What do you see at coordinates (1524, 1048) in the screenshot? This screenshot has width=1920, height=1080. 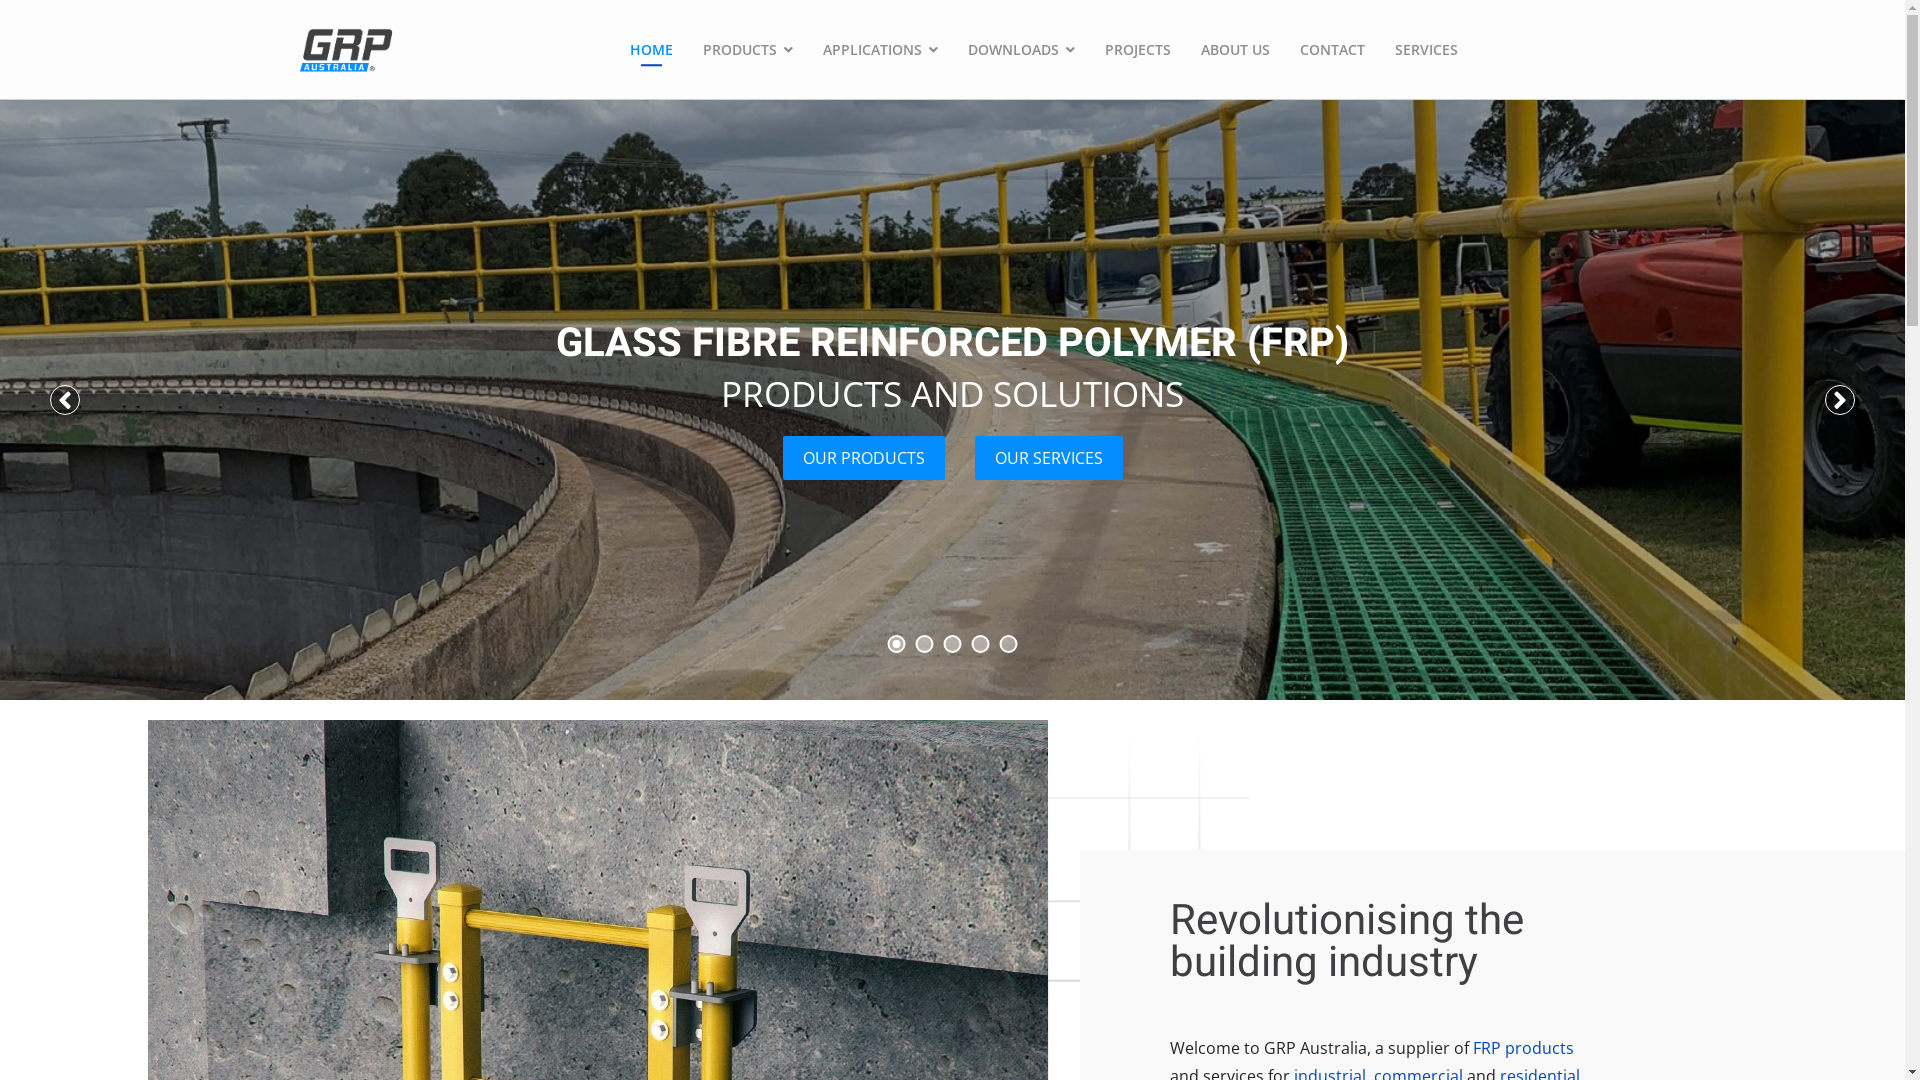 I see `FRP products` at bounding box center [1524, 1048].